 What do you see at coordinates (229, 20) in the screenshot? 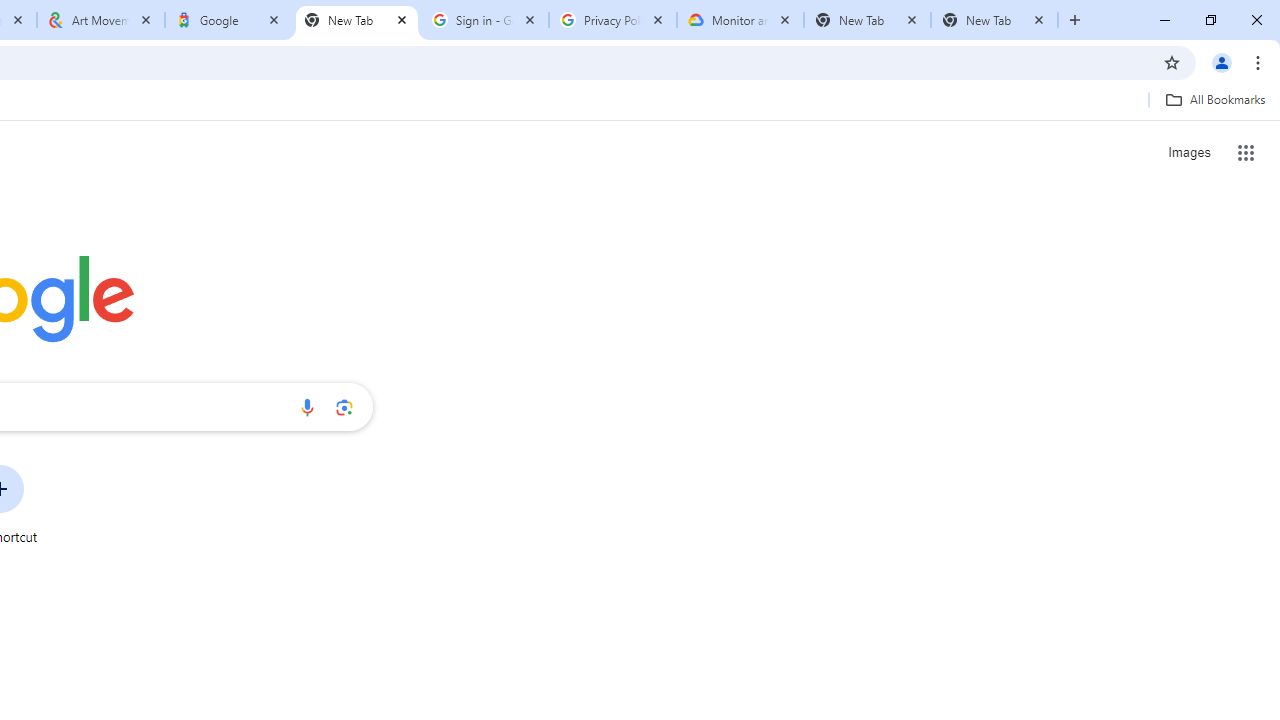
I see `Google` at bounding box center [229, 20].